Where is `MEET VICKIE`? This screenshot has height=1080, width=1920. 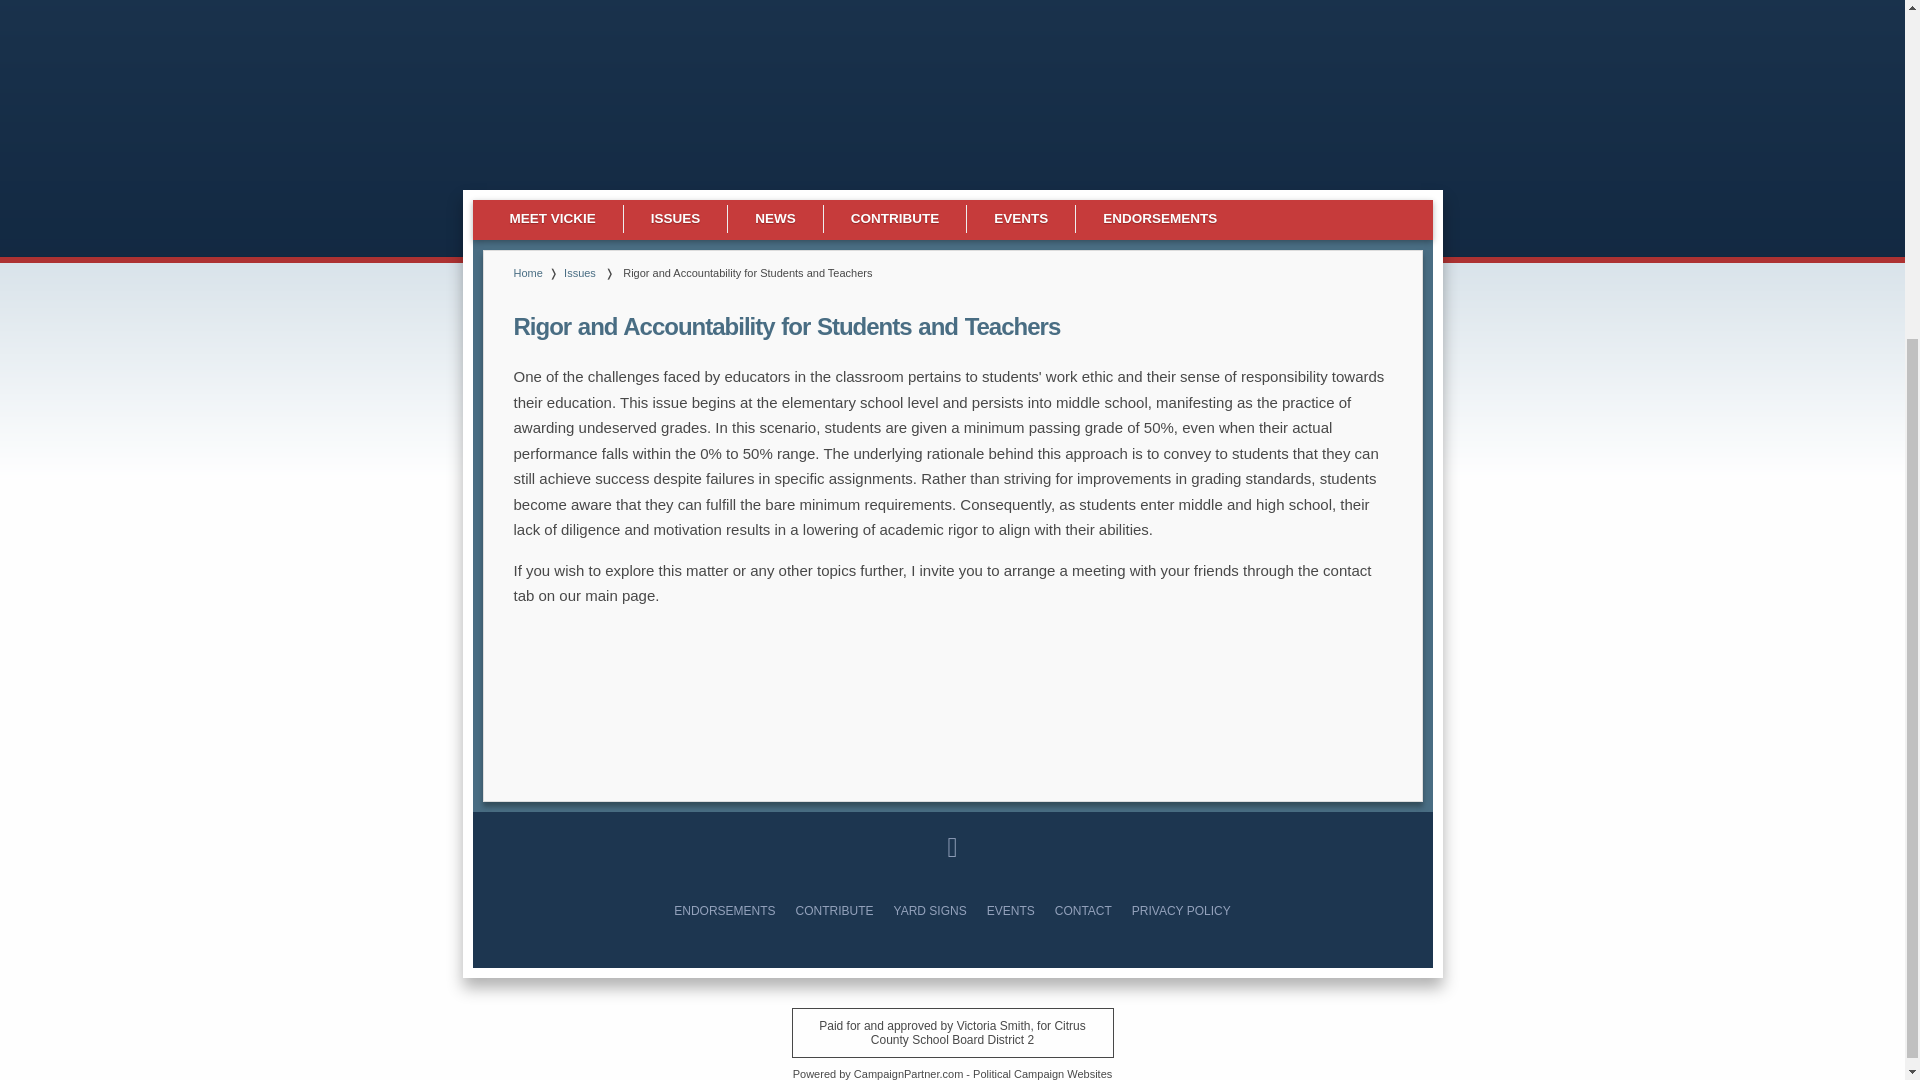 MEET VICKIE is located at coordinates (552, 220).